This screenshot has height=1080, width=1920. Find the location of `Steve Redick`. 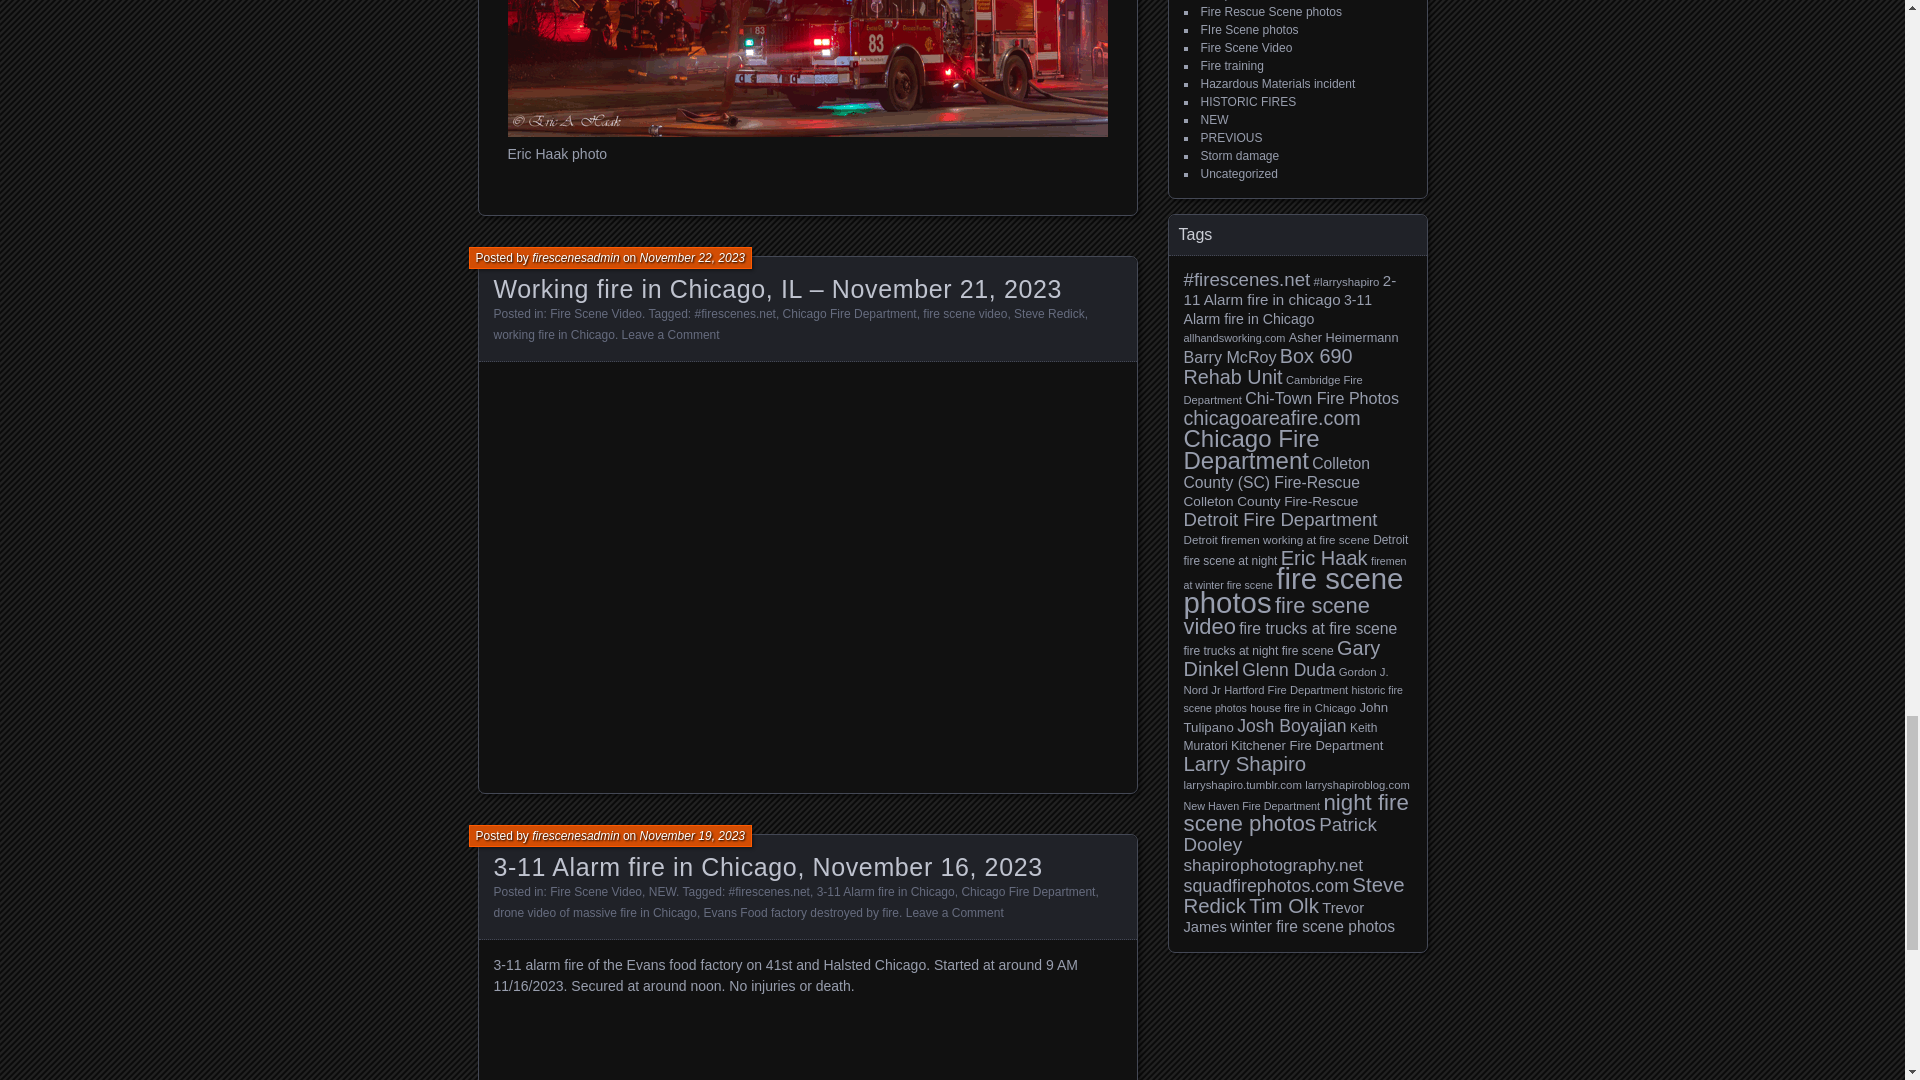

Steve Redick is located at coordinates (1048, 313).